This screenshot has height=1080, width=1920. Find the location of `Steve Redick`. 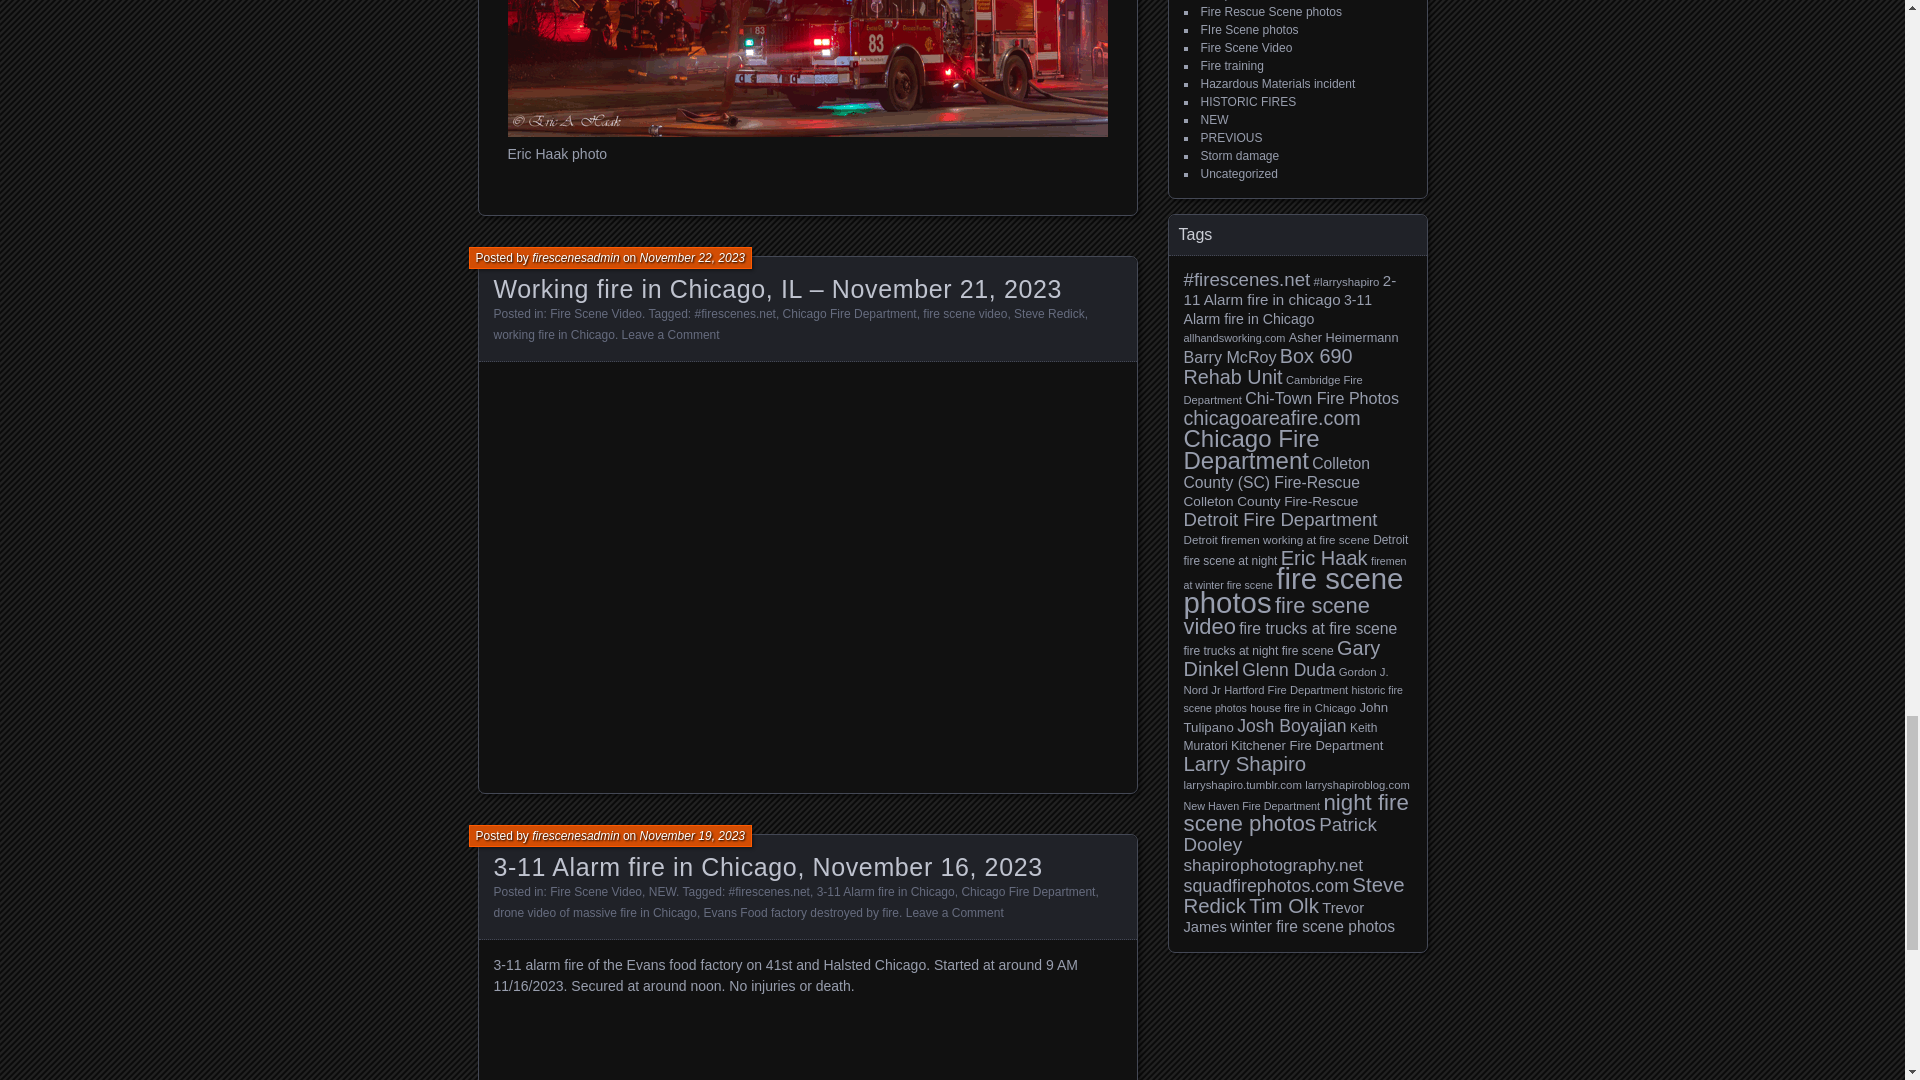

Steve Redick is located at coordinates (1048, 313).